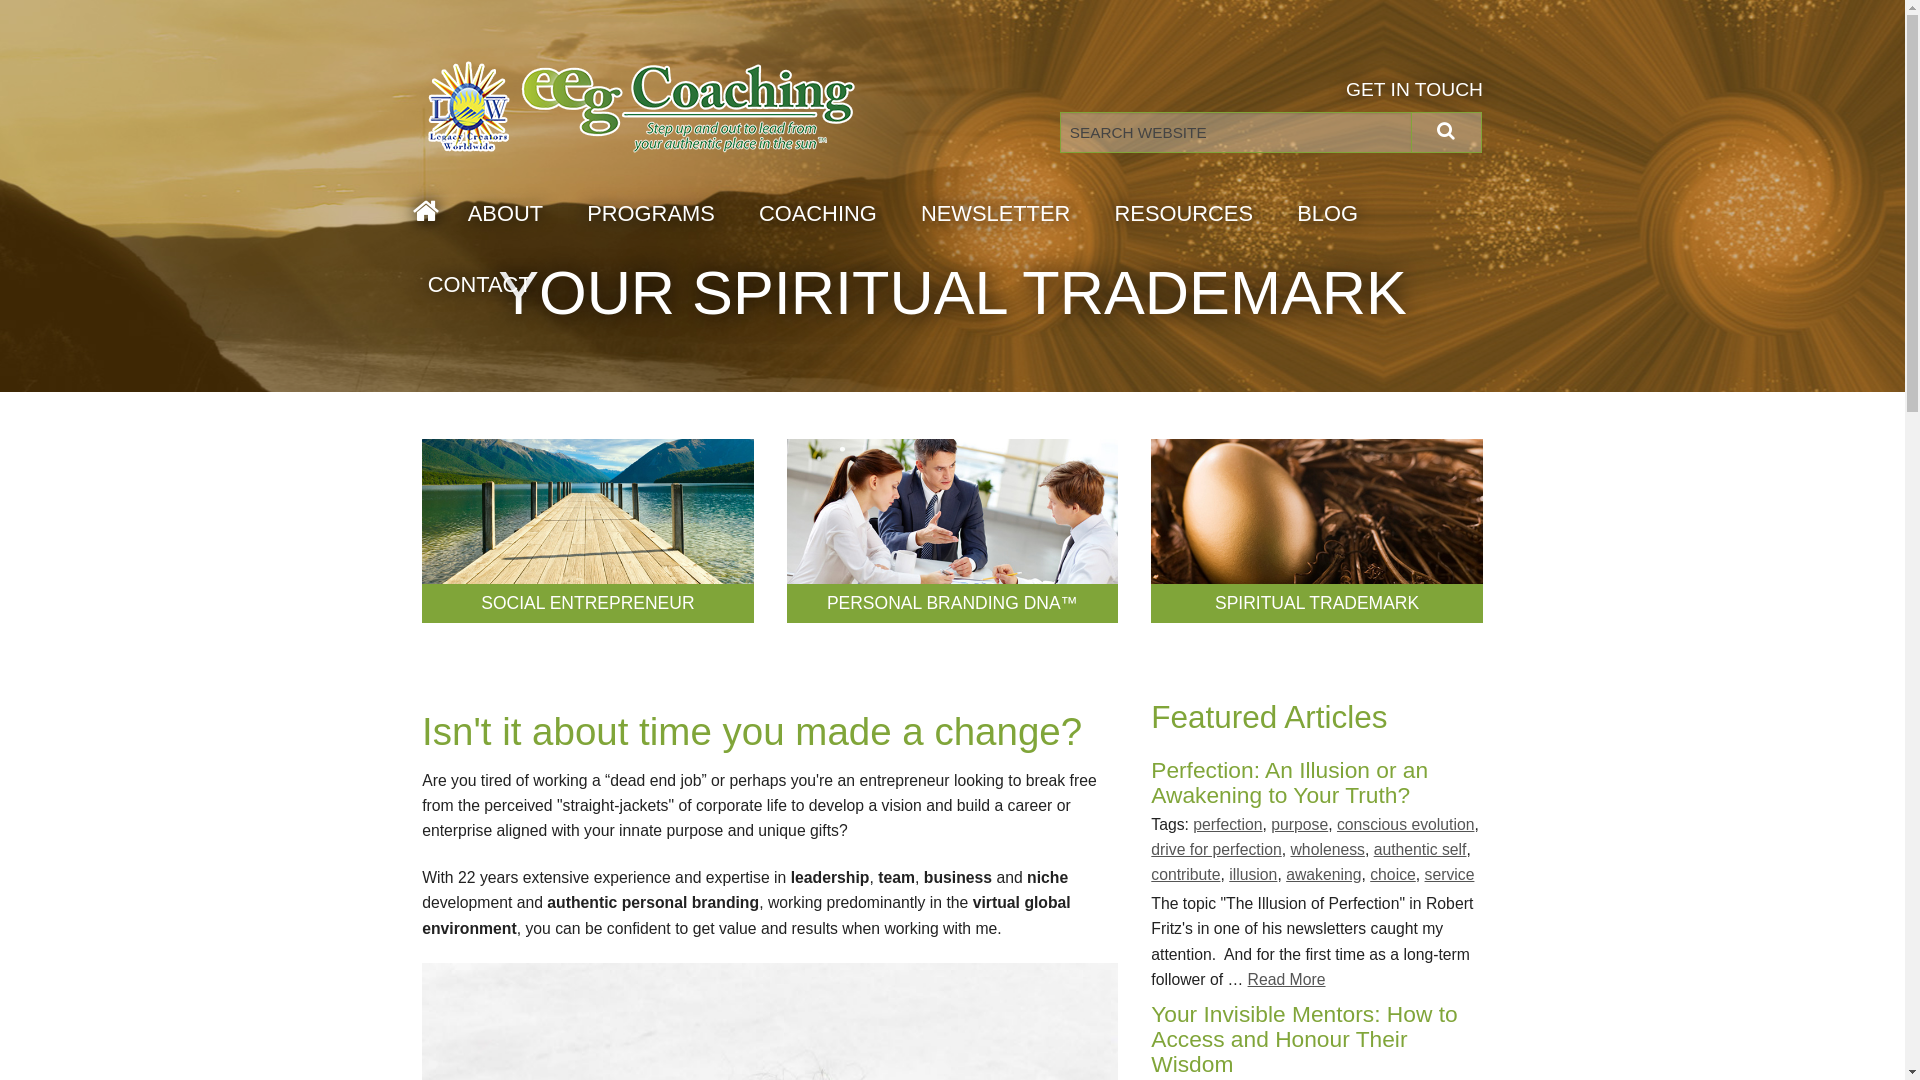  What do you see at coordinates (1184, 214) in the screenshot?
I see `RESOURCES` at bounding box center [1184, 214].